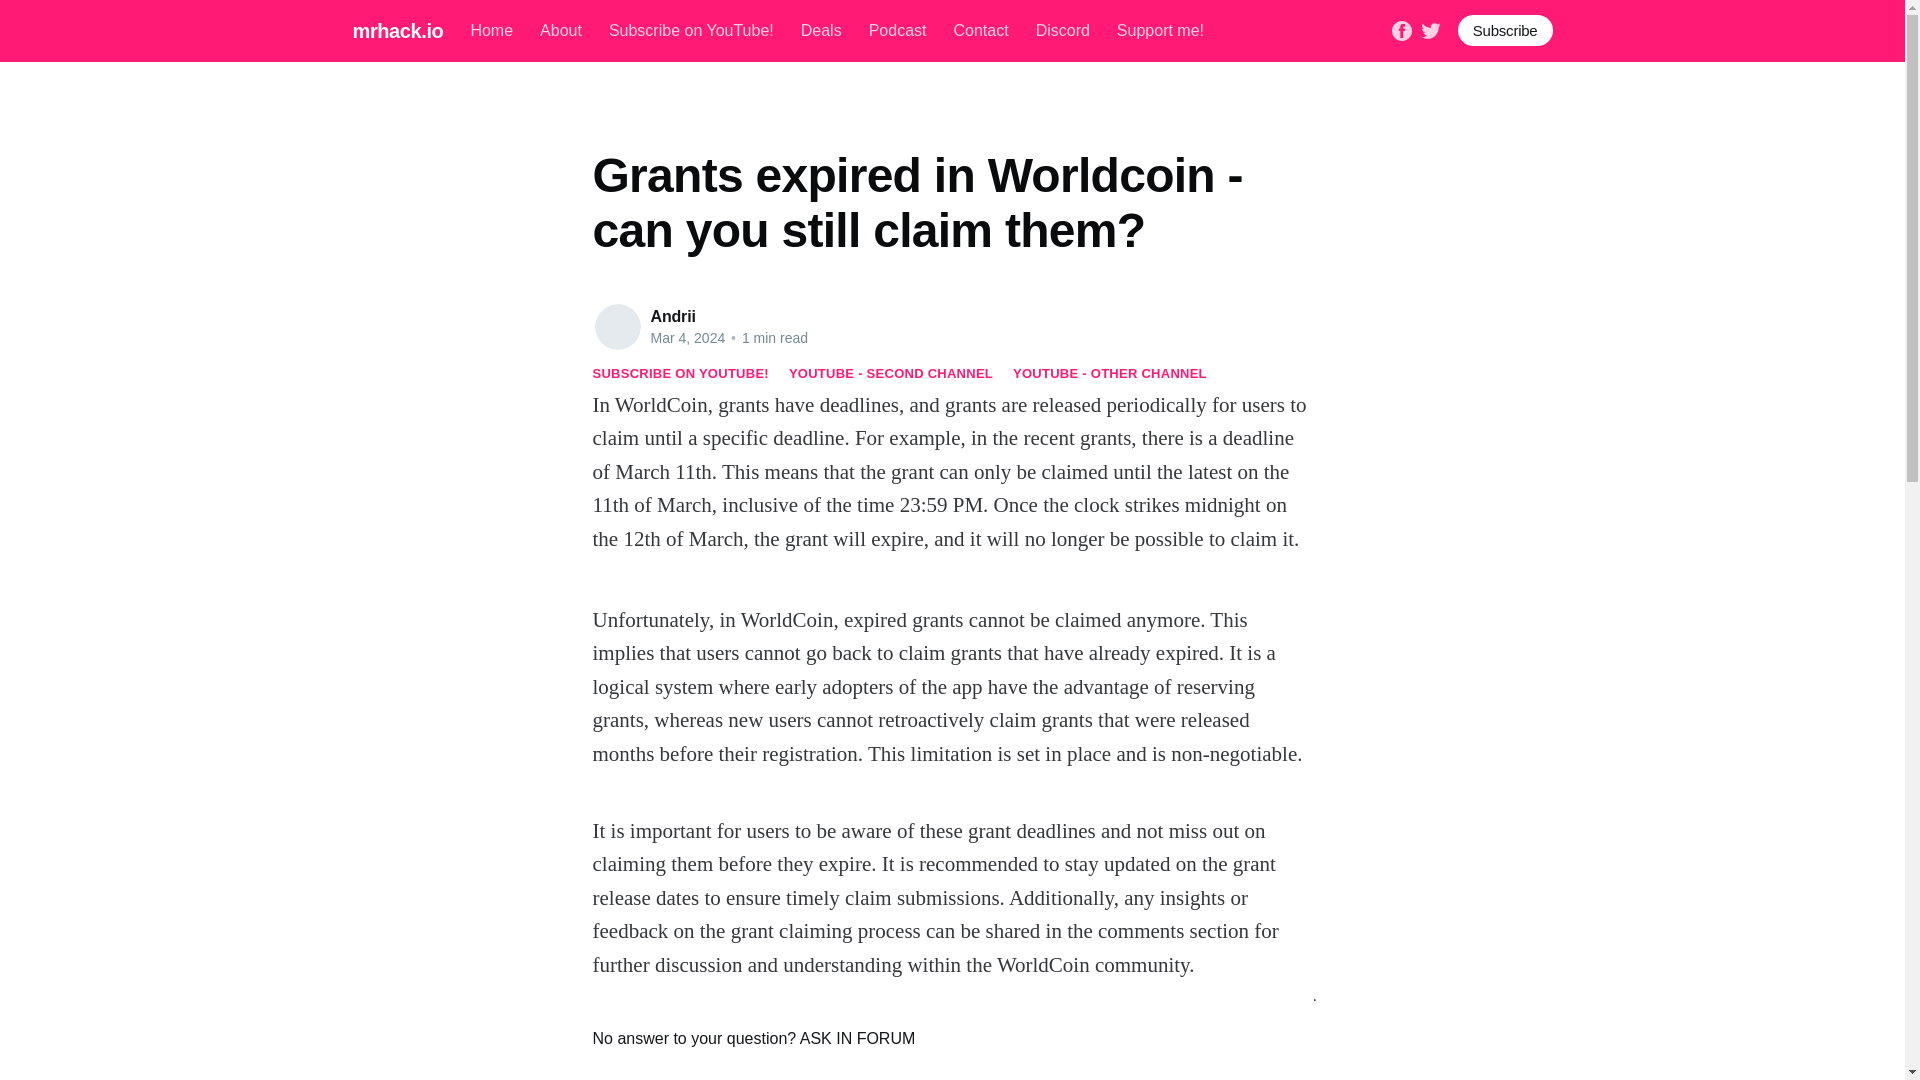 This screenshot has width=1920, height=1080. What do you see at coordinates (491, 30) in the screenshot?
I see `Home` at bounding box center [491, 30].